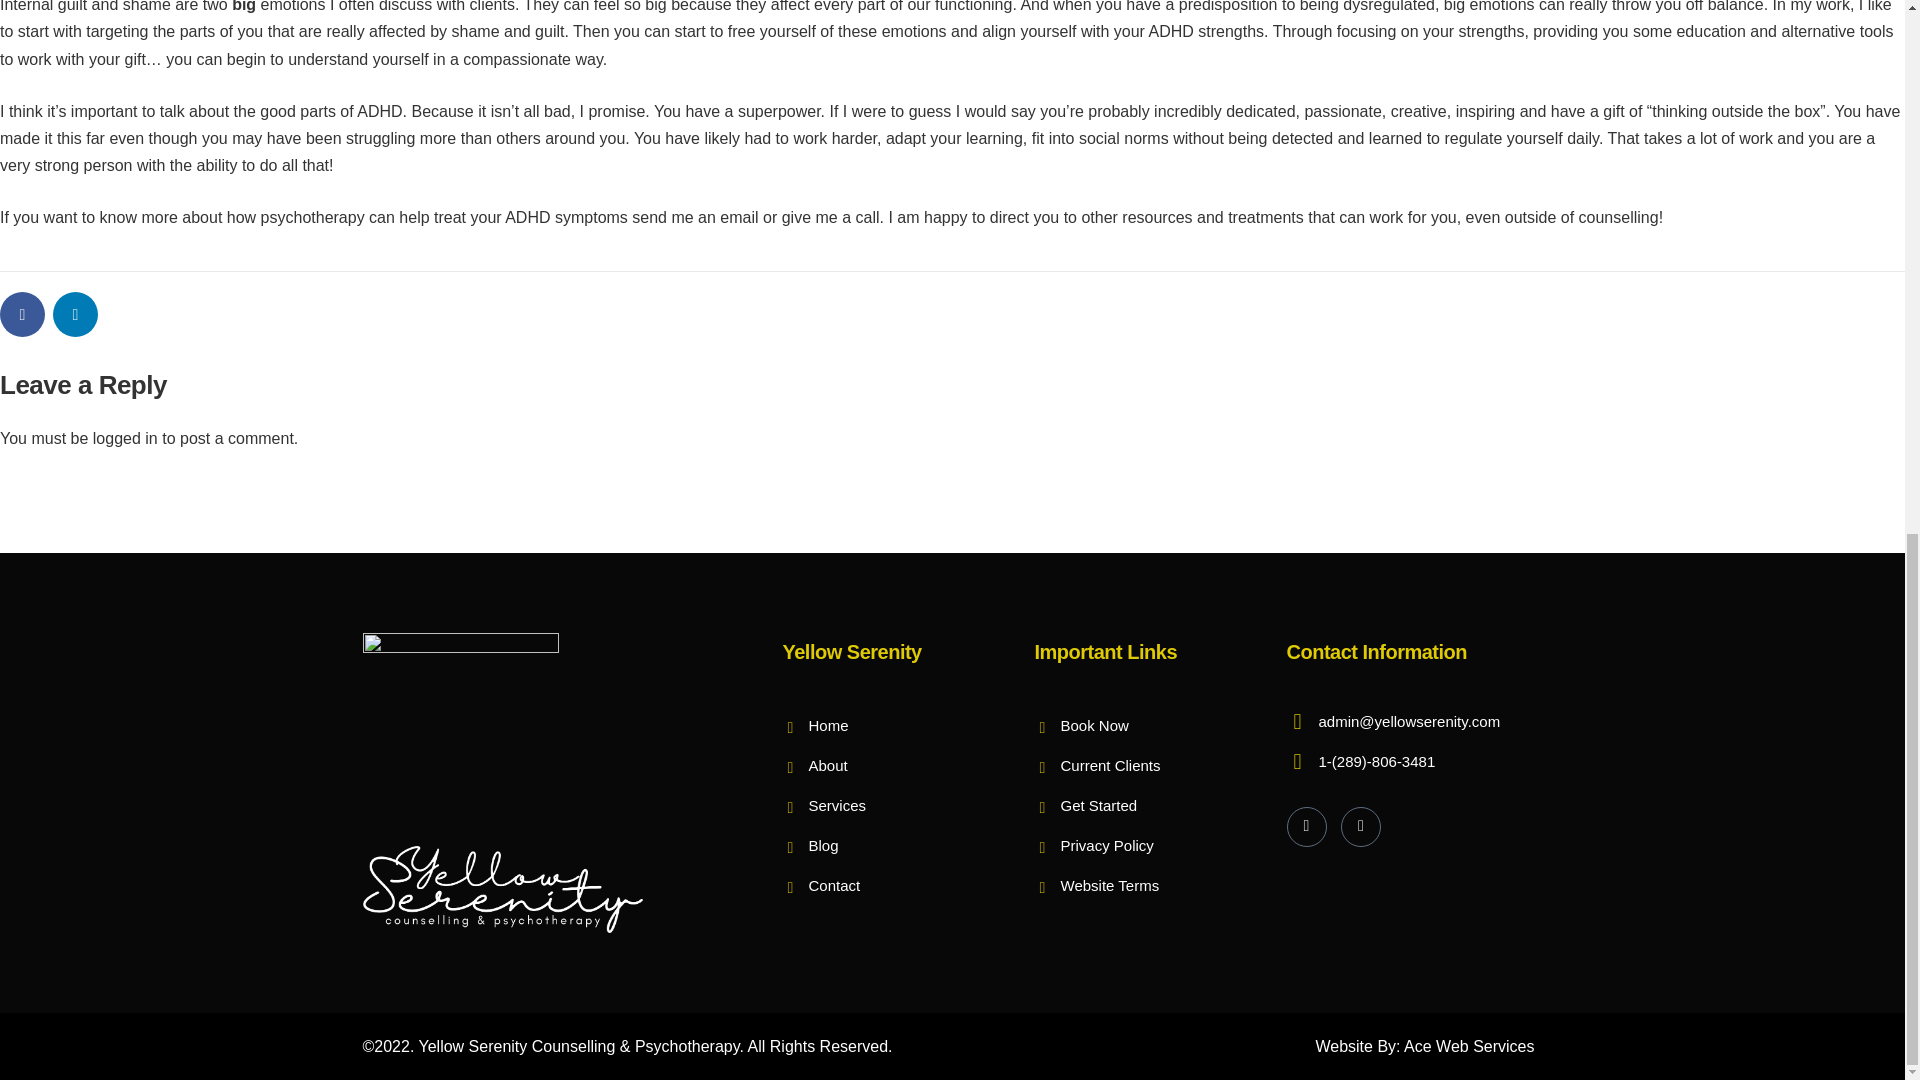  Describe the element at coordinates (823, 806) in the screenshot. I see `Services` at that location.